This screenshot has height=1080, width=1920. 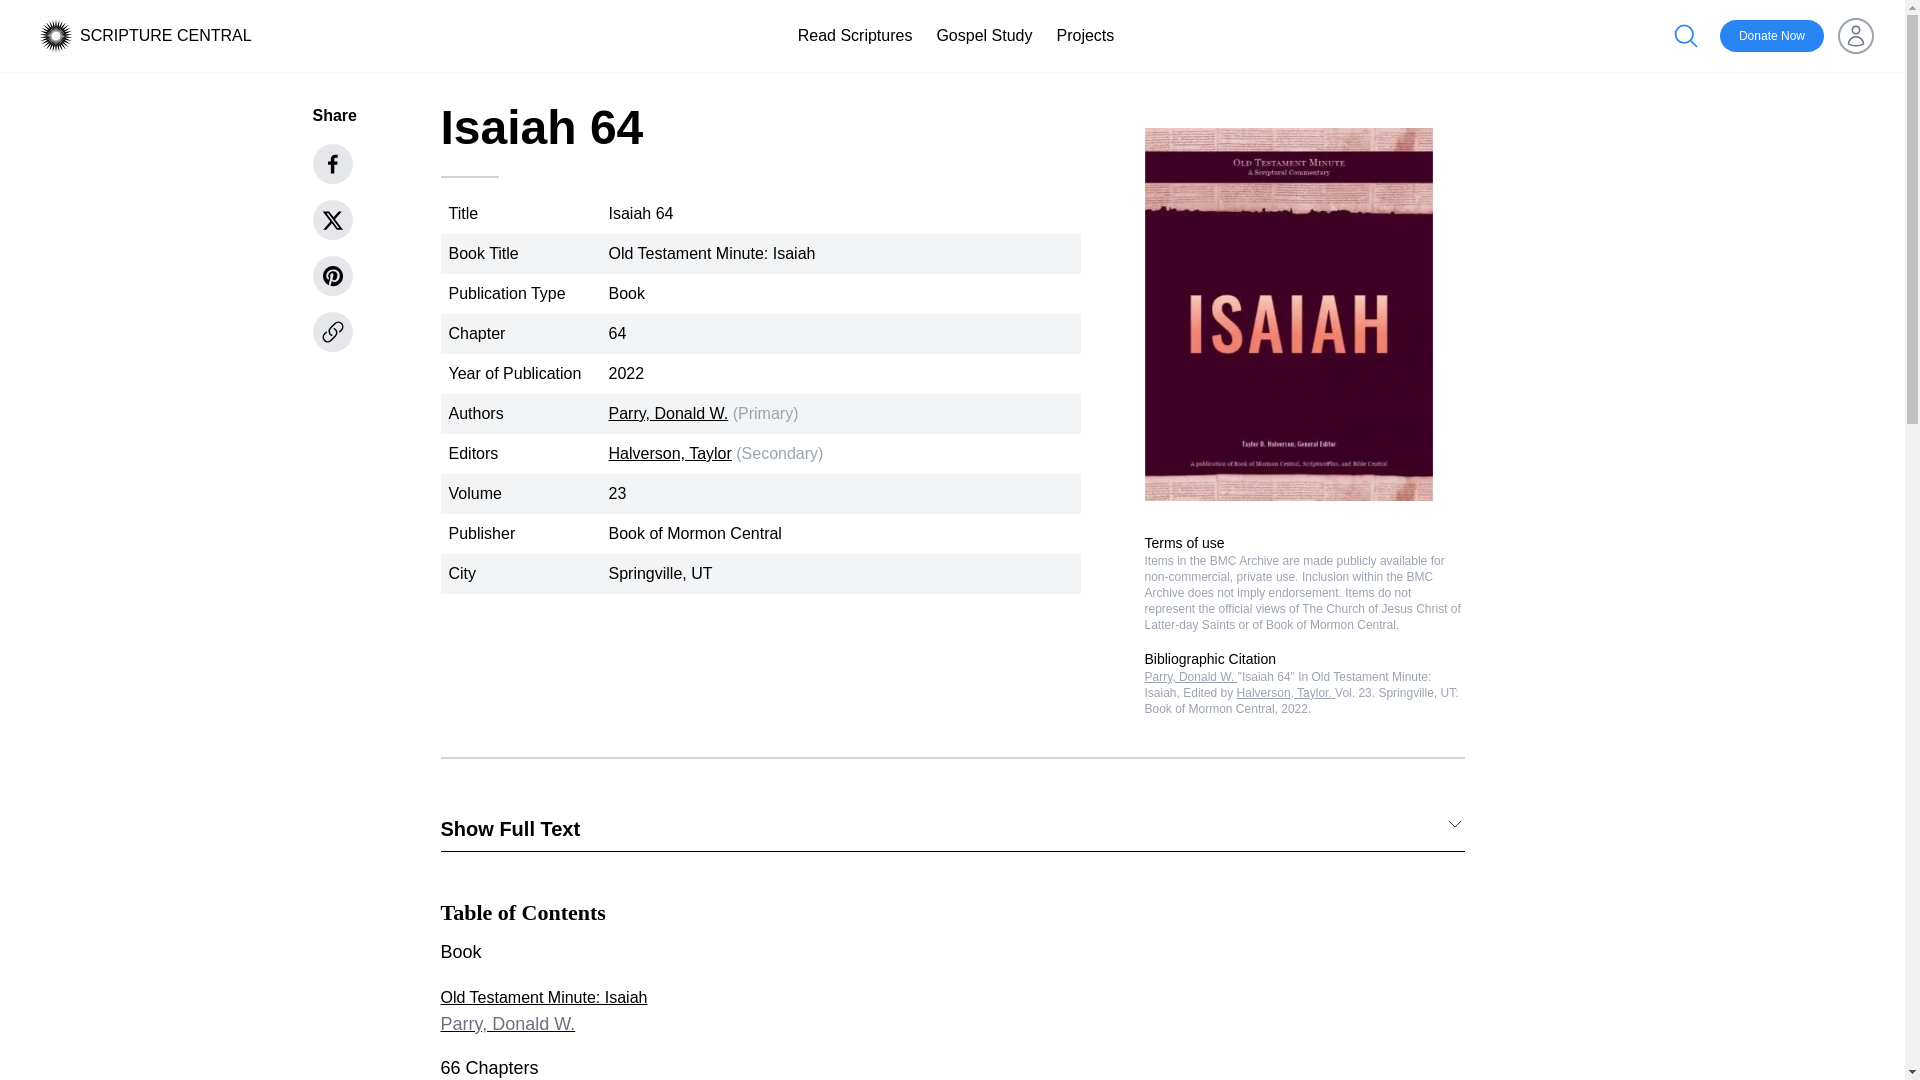 What do you see at coordinates (1084, 36) in the screenshot?
I see `Projects` at bounding box center [1084, 36].